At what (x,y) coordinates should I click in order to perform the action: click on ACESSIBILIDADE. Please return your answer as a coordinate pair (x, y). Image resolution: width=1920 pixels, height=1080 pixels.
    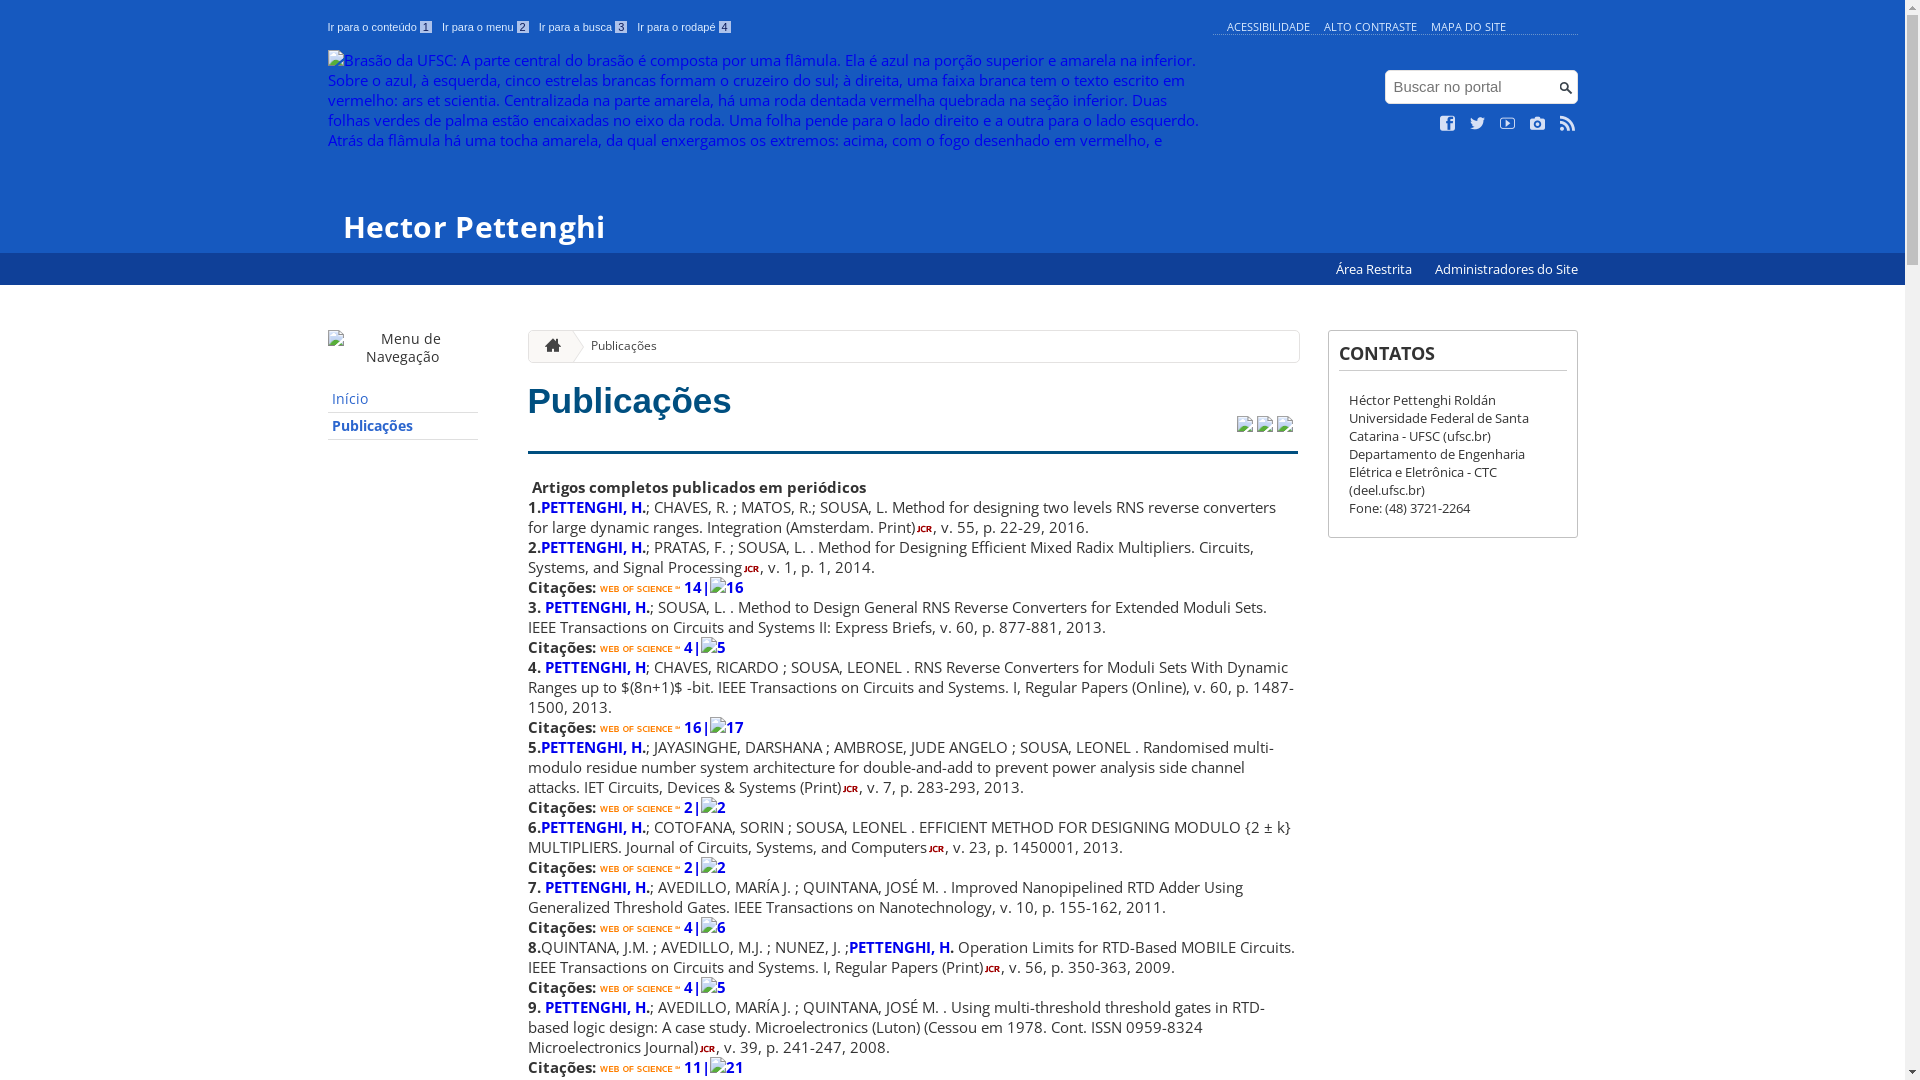
    Looking at the image, I should click on (1268, 26).